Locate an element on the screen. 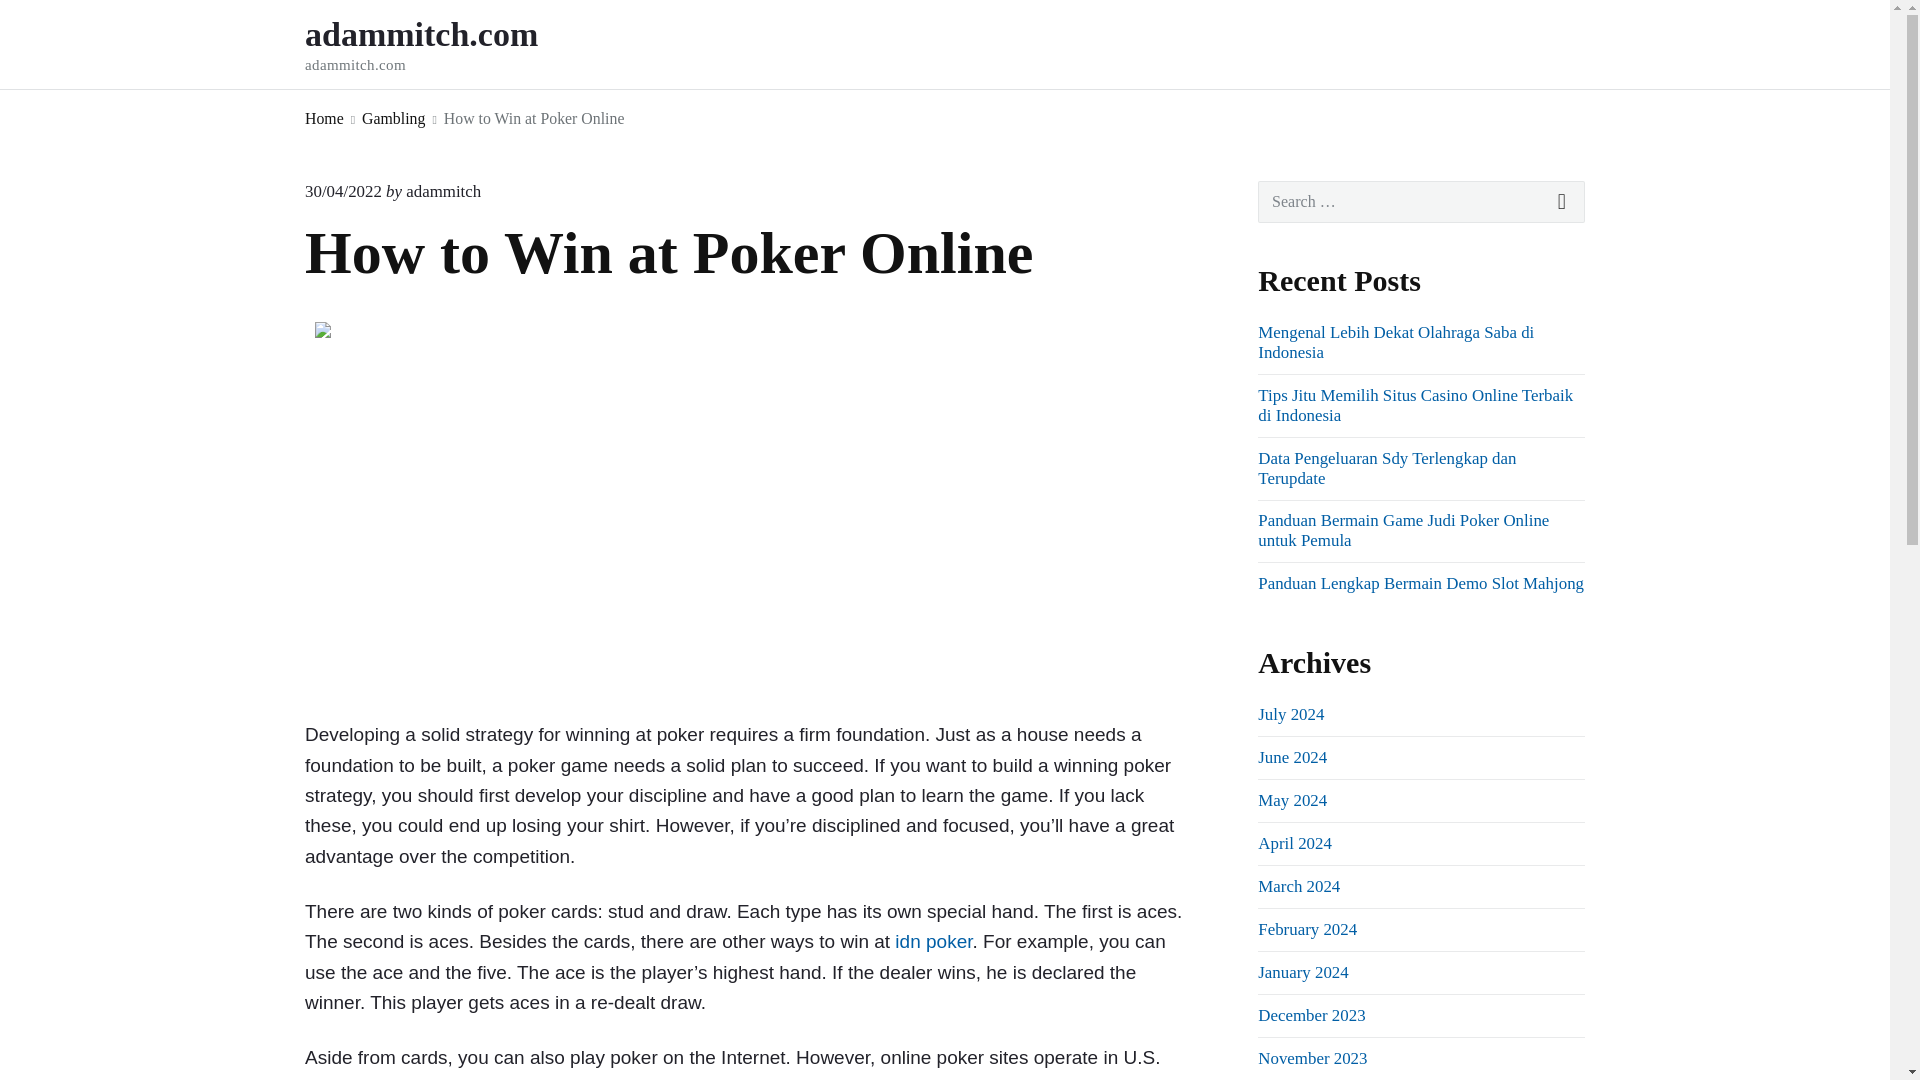 This screenshot has width=1920, height=1080. July 2024 is located at coordinates (1290, 714).